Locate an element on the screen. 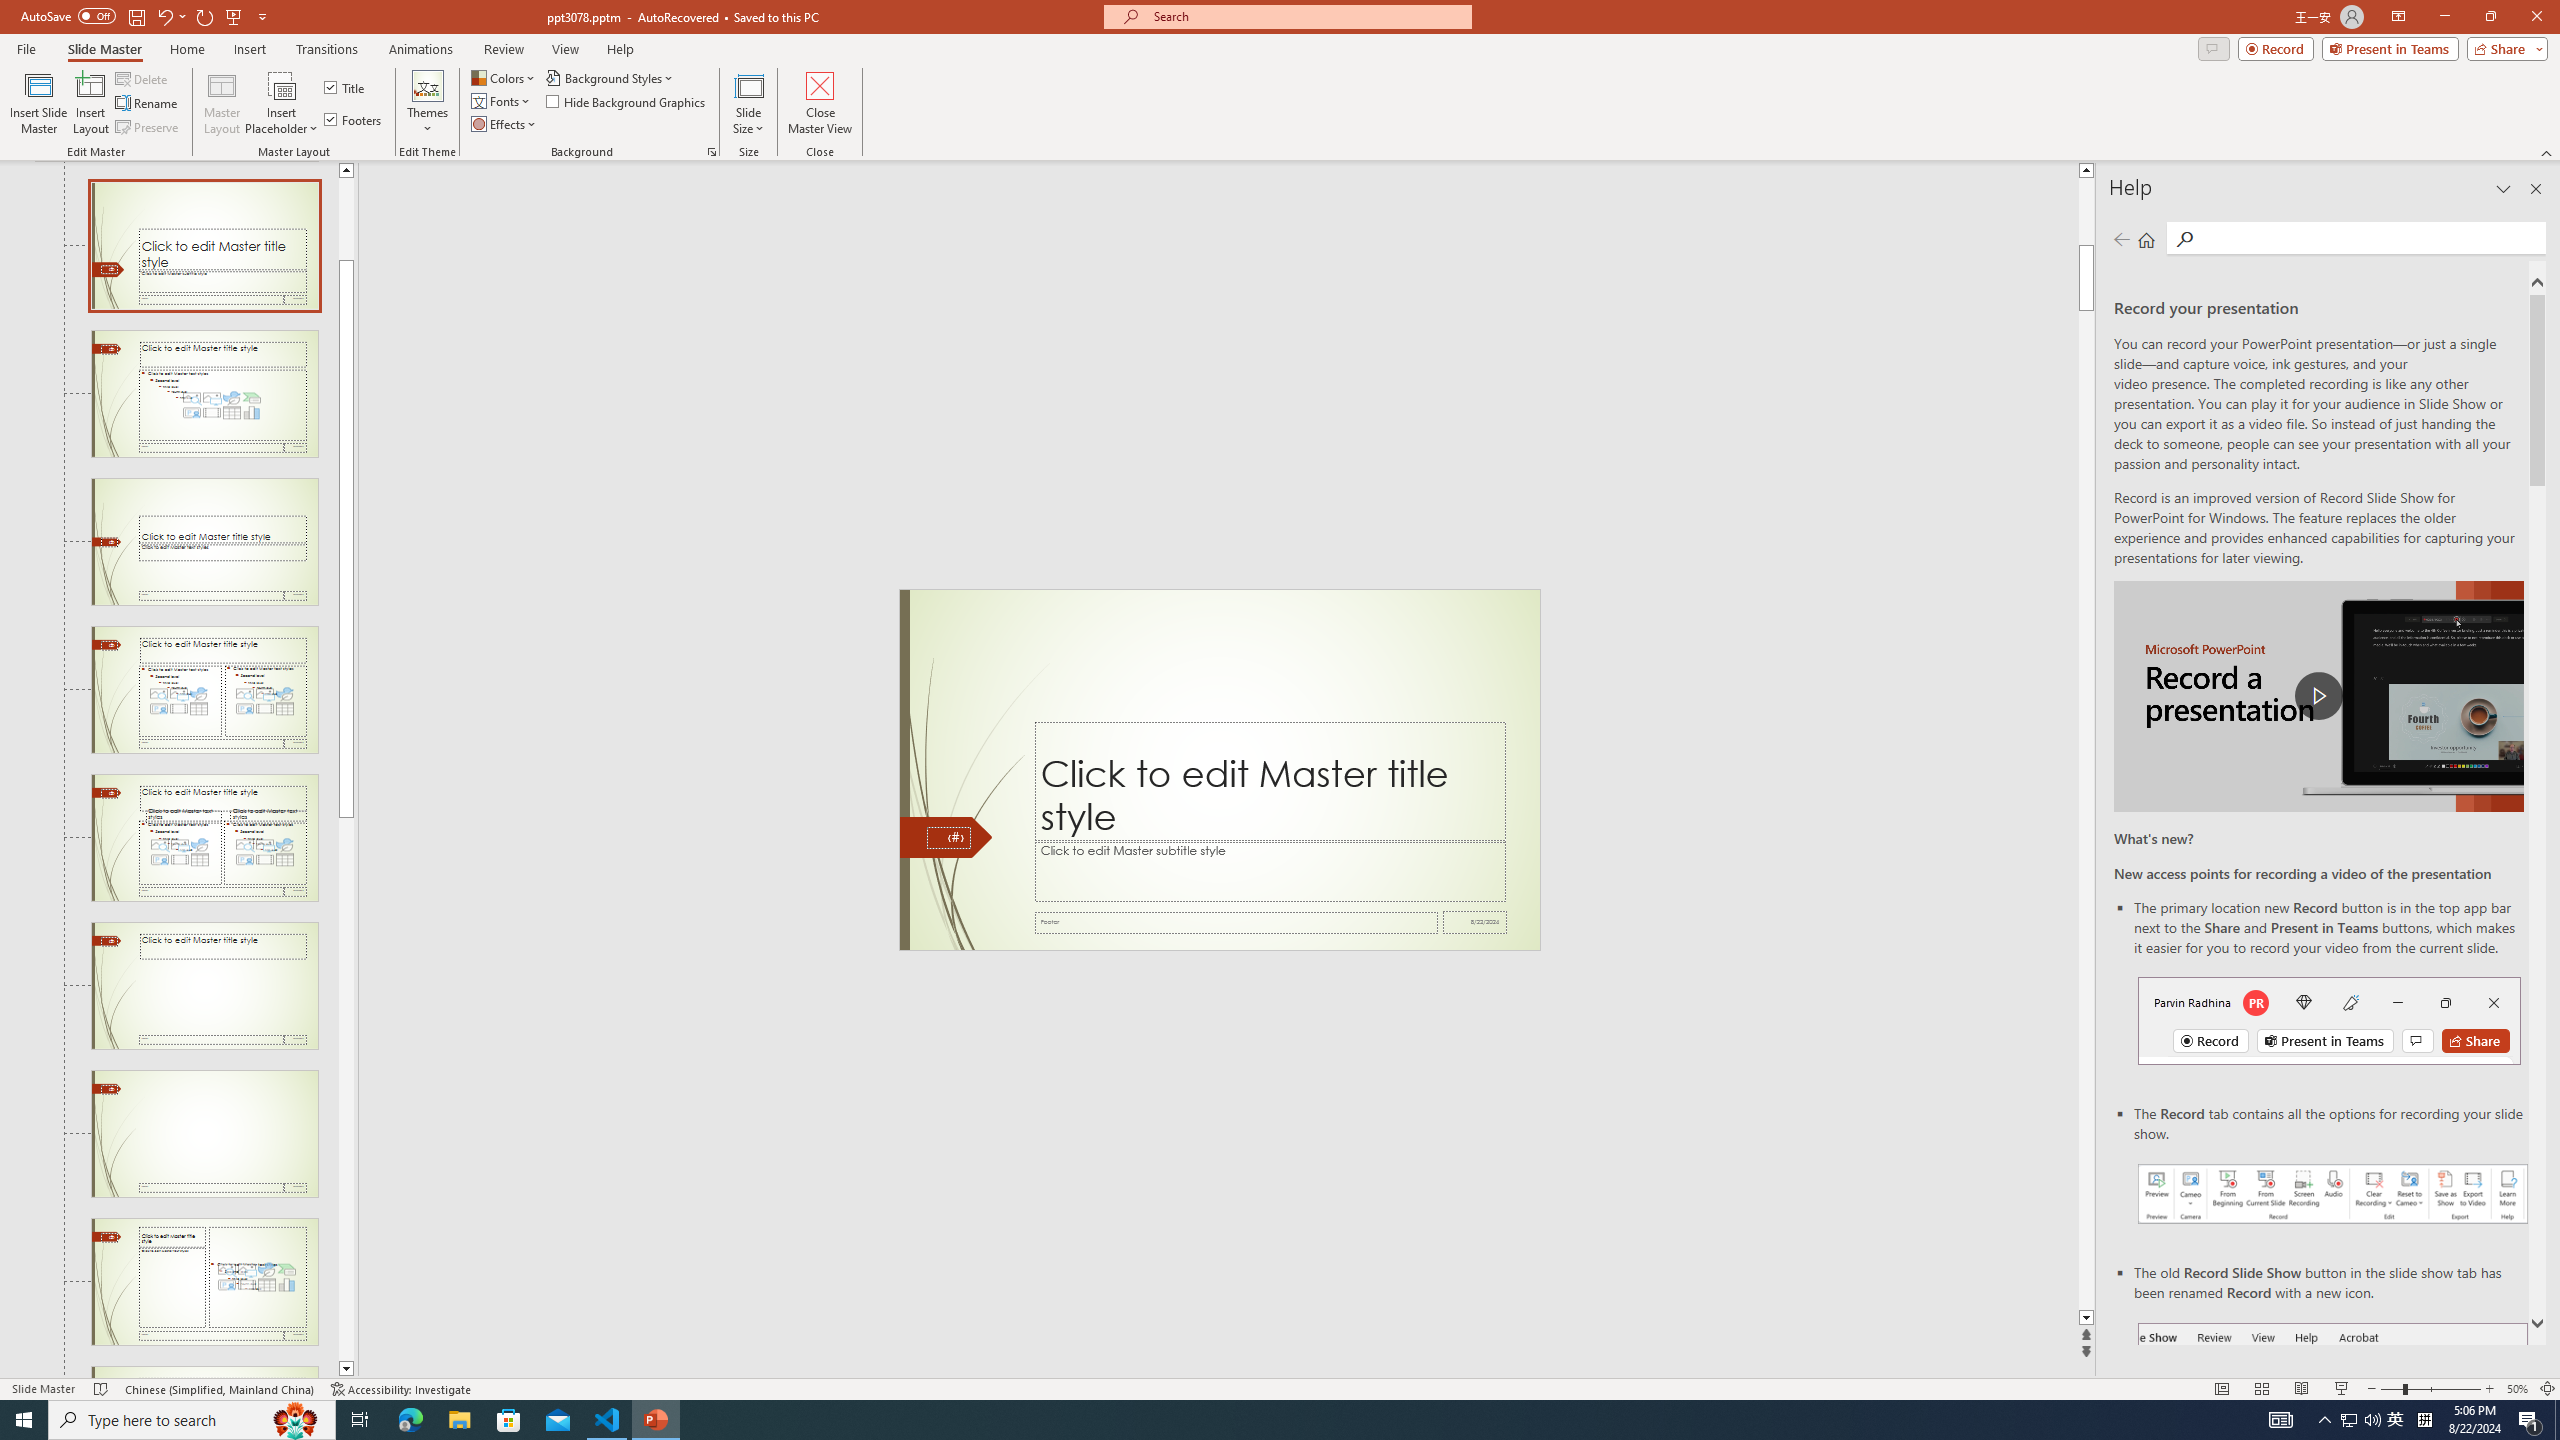 Image resolution: width=2560 pixels, height=1440 pixels. play Record a Presentation is located at coordinates (2318, 696).